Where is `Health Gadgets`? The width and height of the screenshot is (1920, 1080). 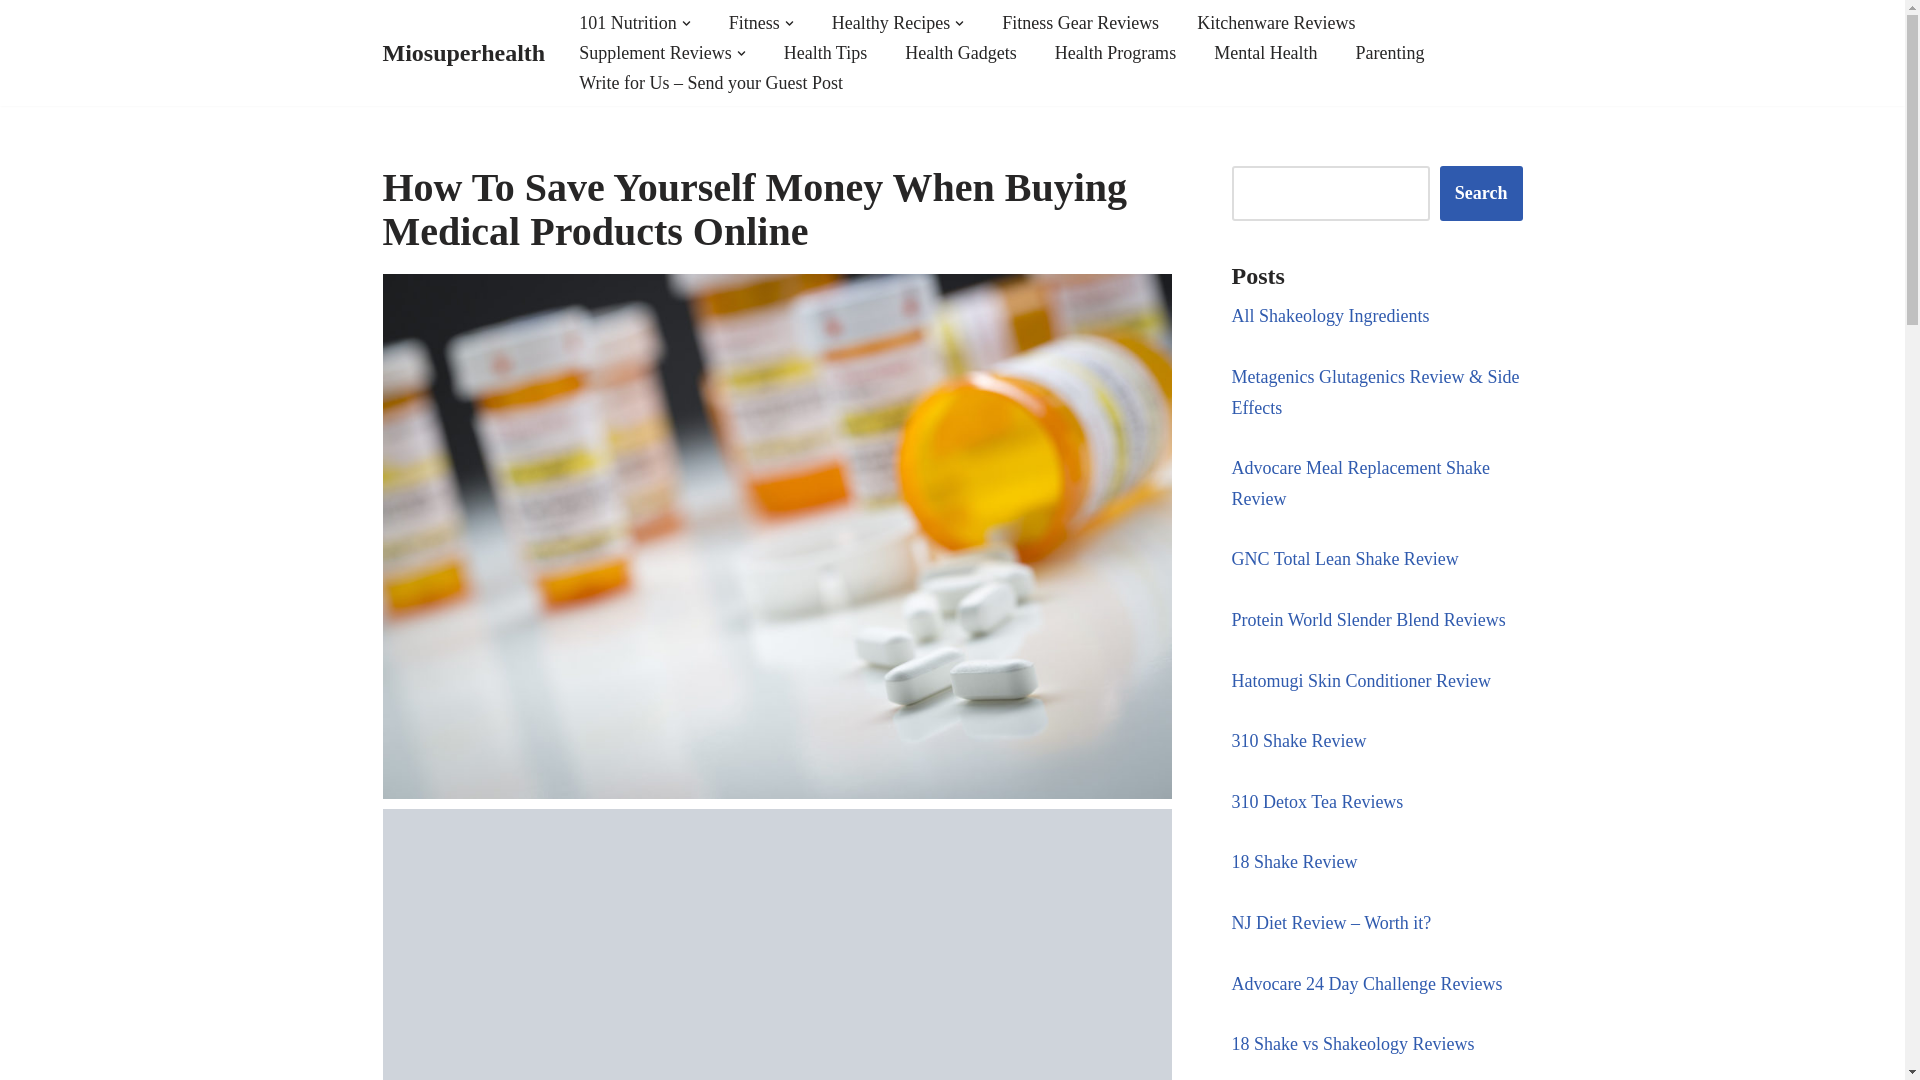 Health Gadgets is located at coordinates (960, 52).